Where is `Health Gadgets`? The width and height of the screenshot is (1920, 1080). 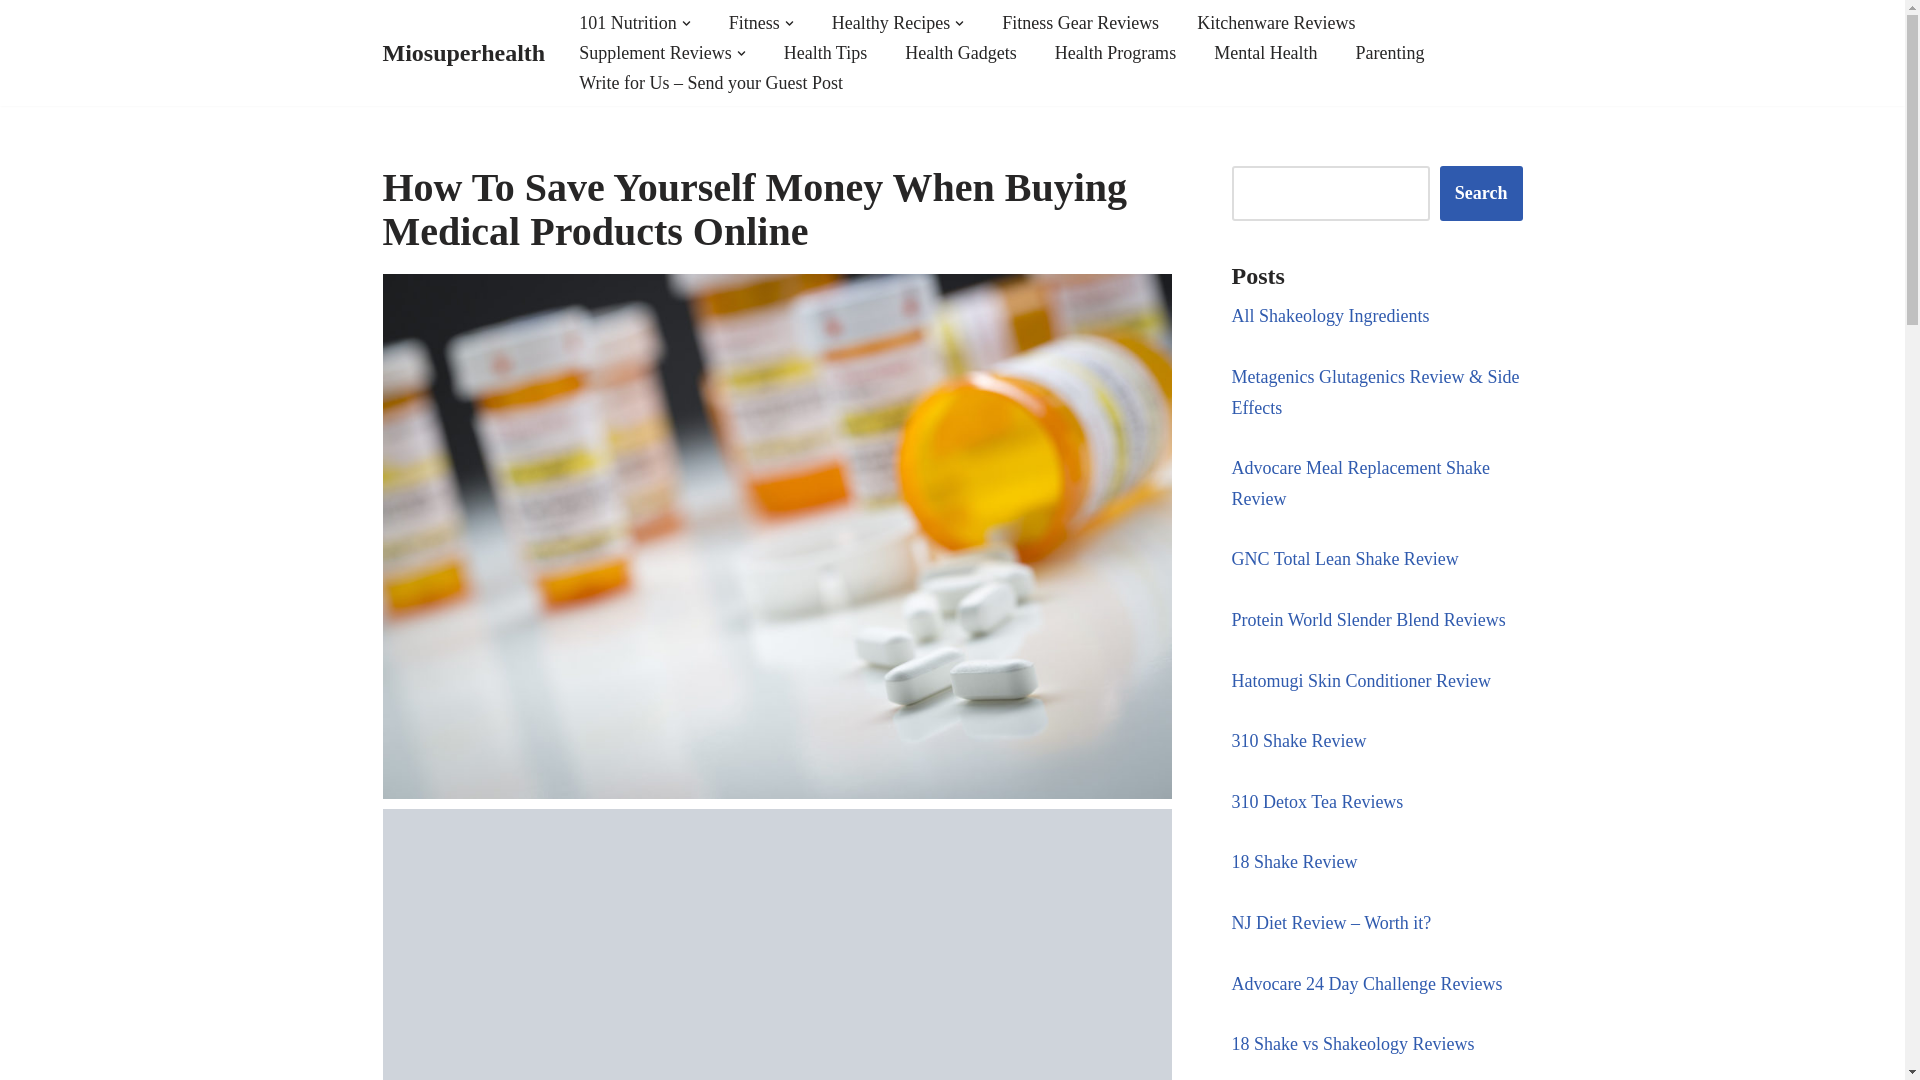 Health Gadgets is located at coordinates (960, 52).